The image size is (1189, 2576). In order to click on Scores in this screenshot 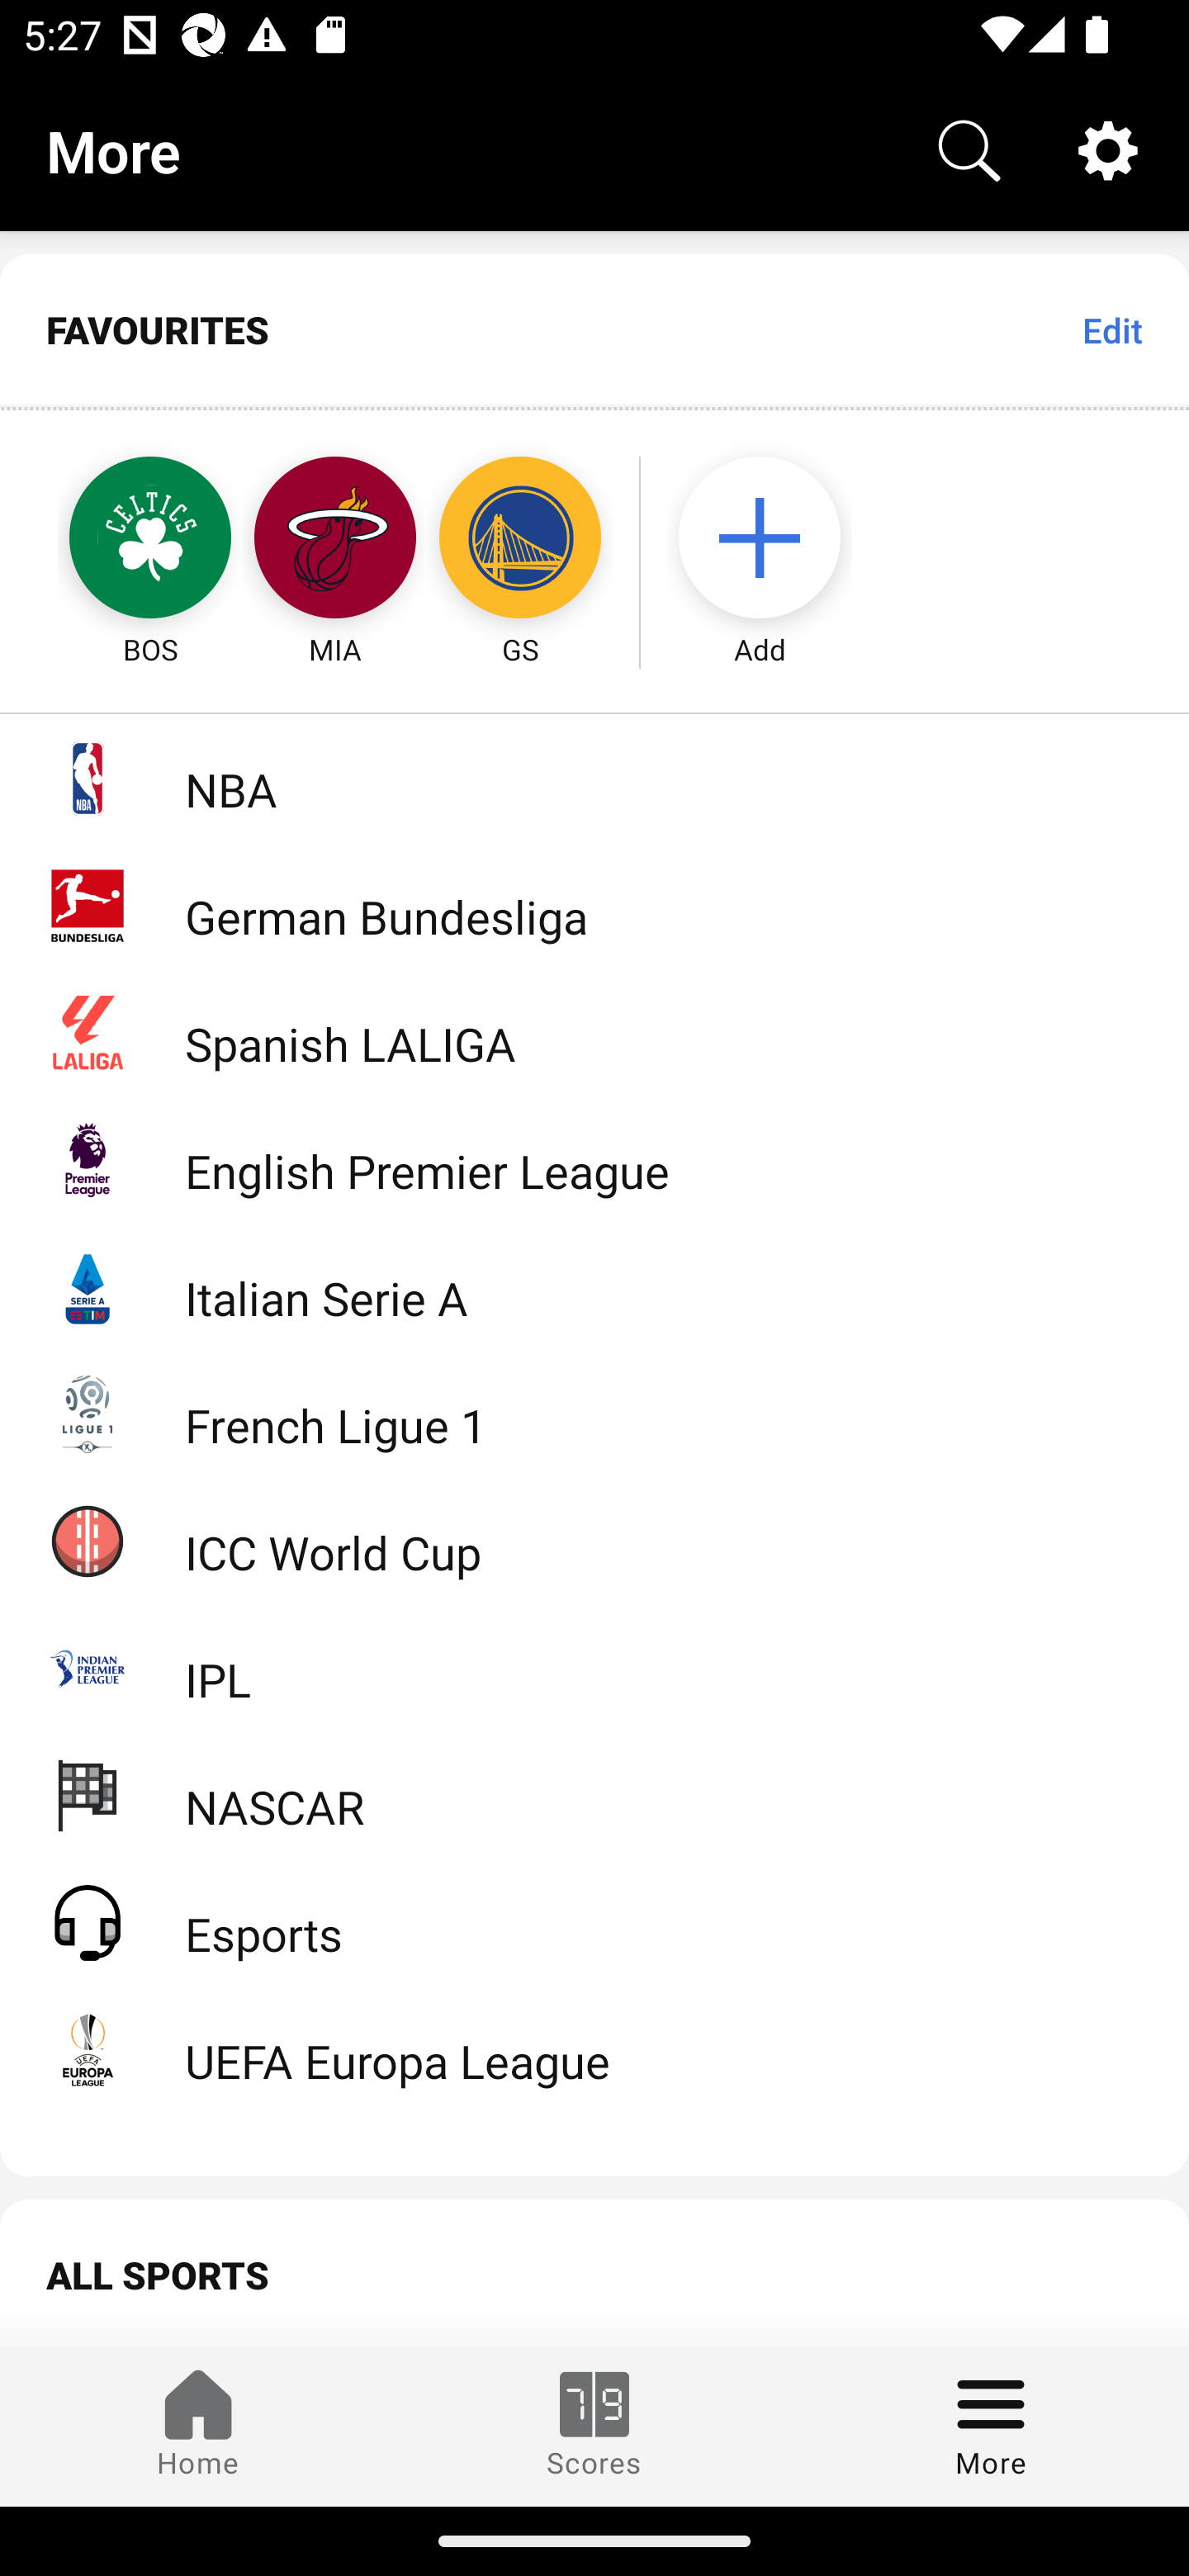, I will do `click(594, 2425)`.